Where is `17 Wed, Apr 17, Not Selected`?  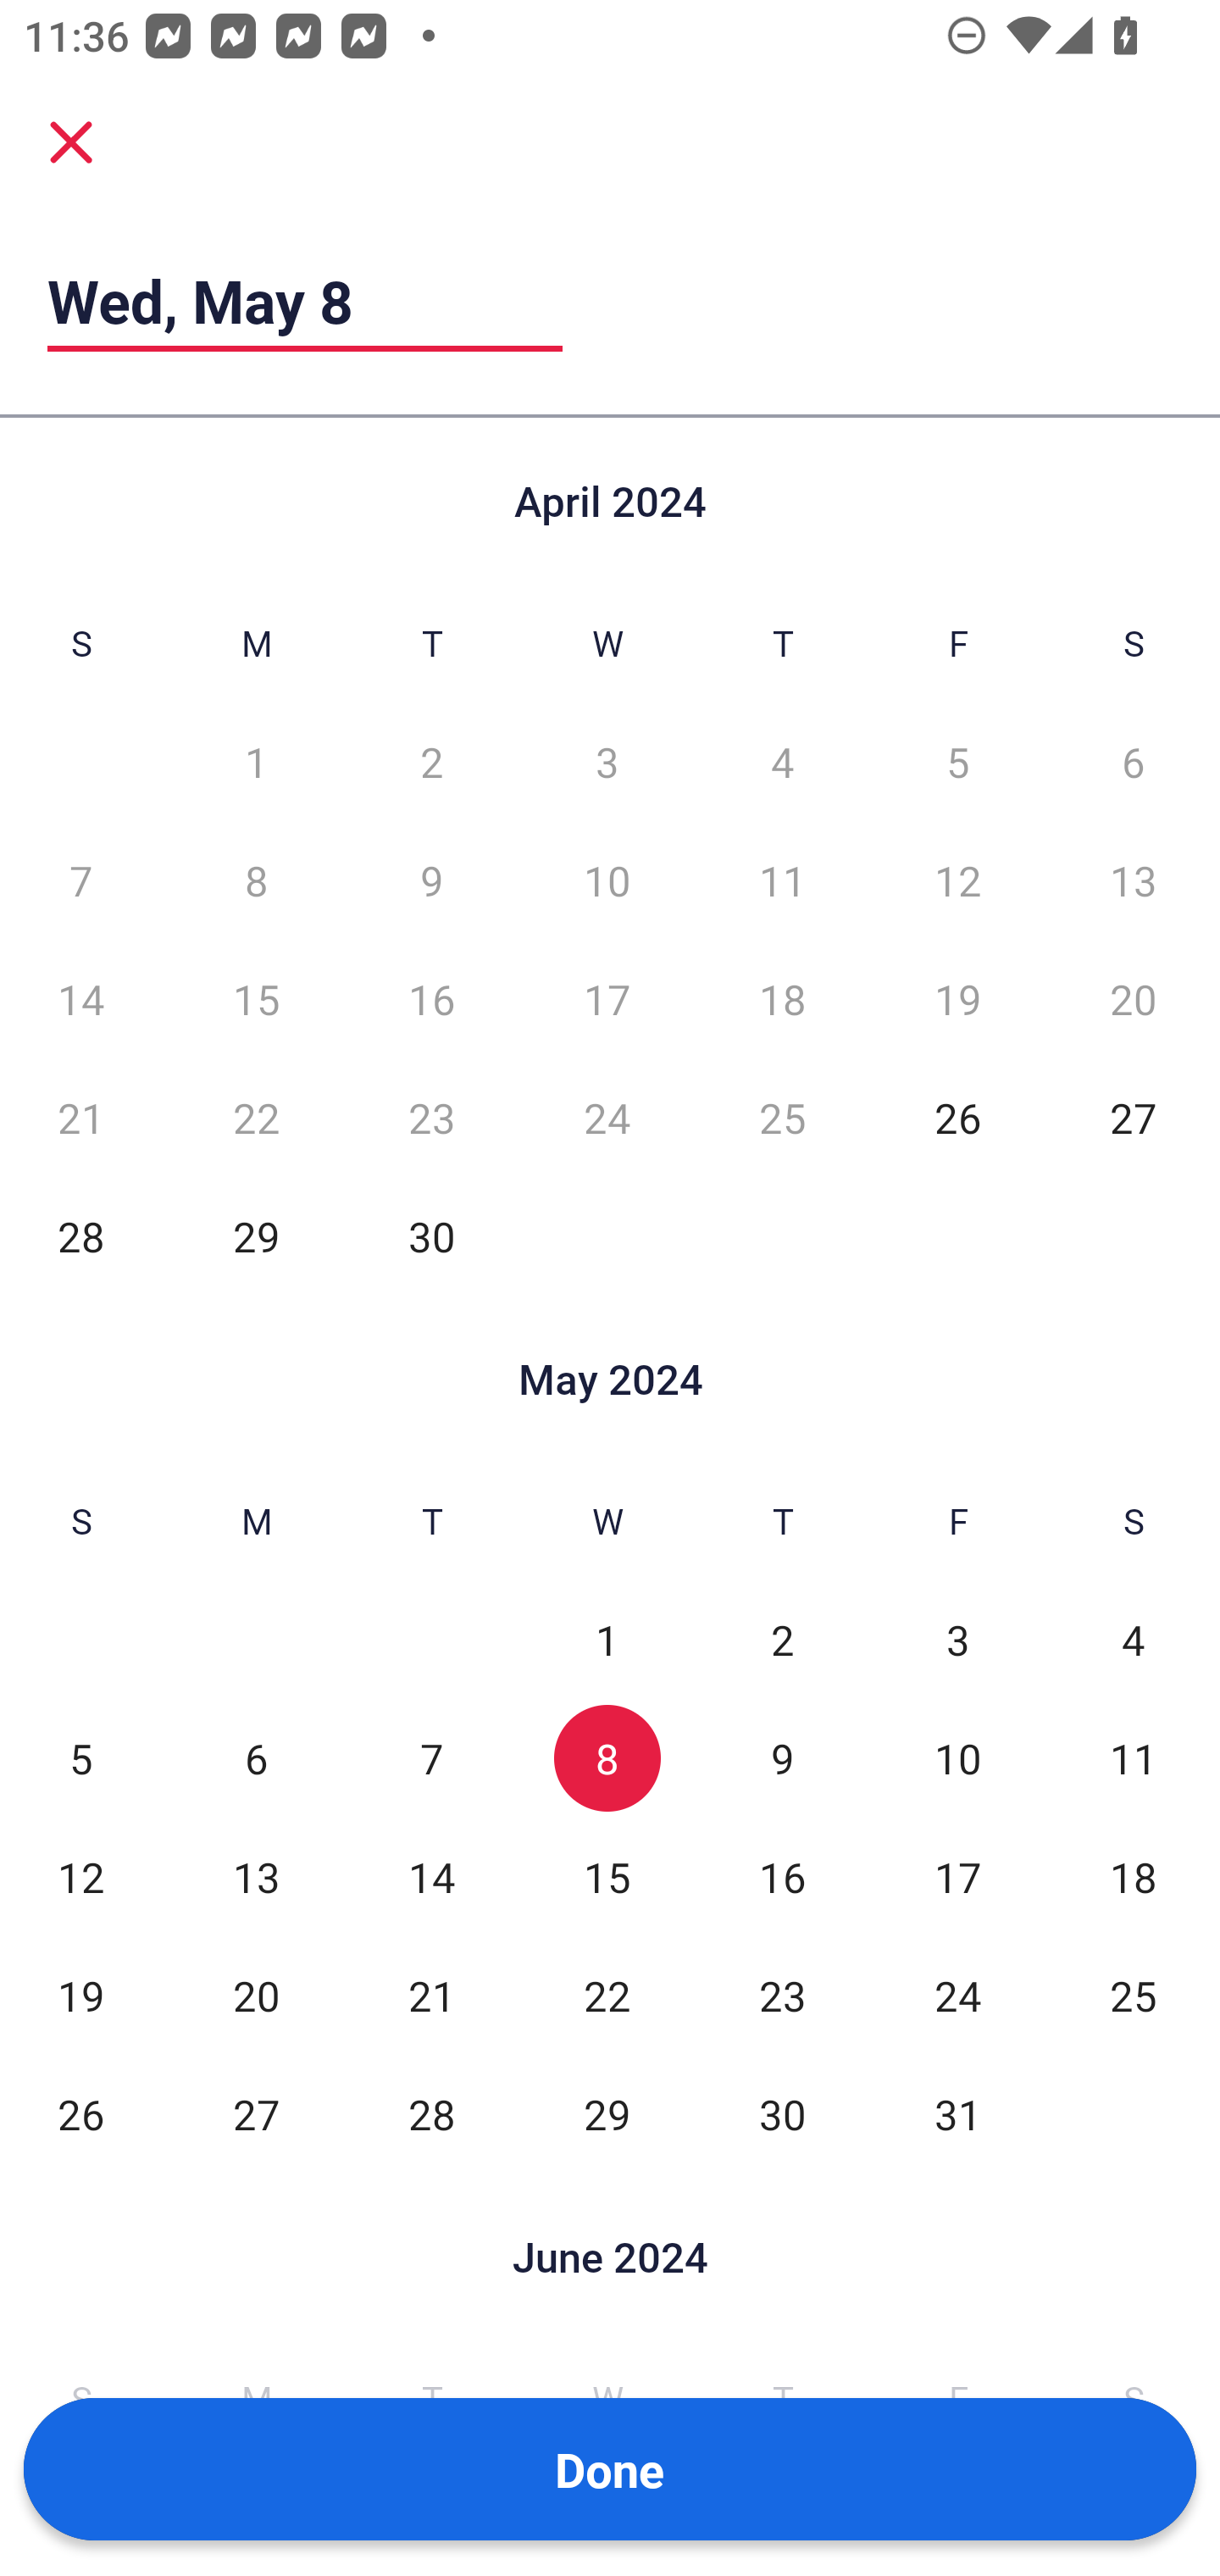
17 Wed, Apr 17, Not Selected is located at coordinates (607, 999).